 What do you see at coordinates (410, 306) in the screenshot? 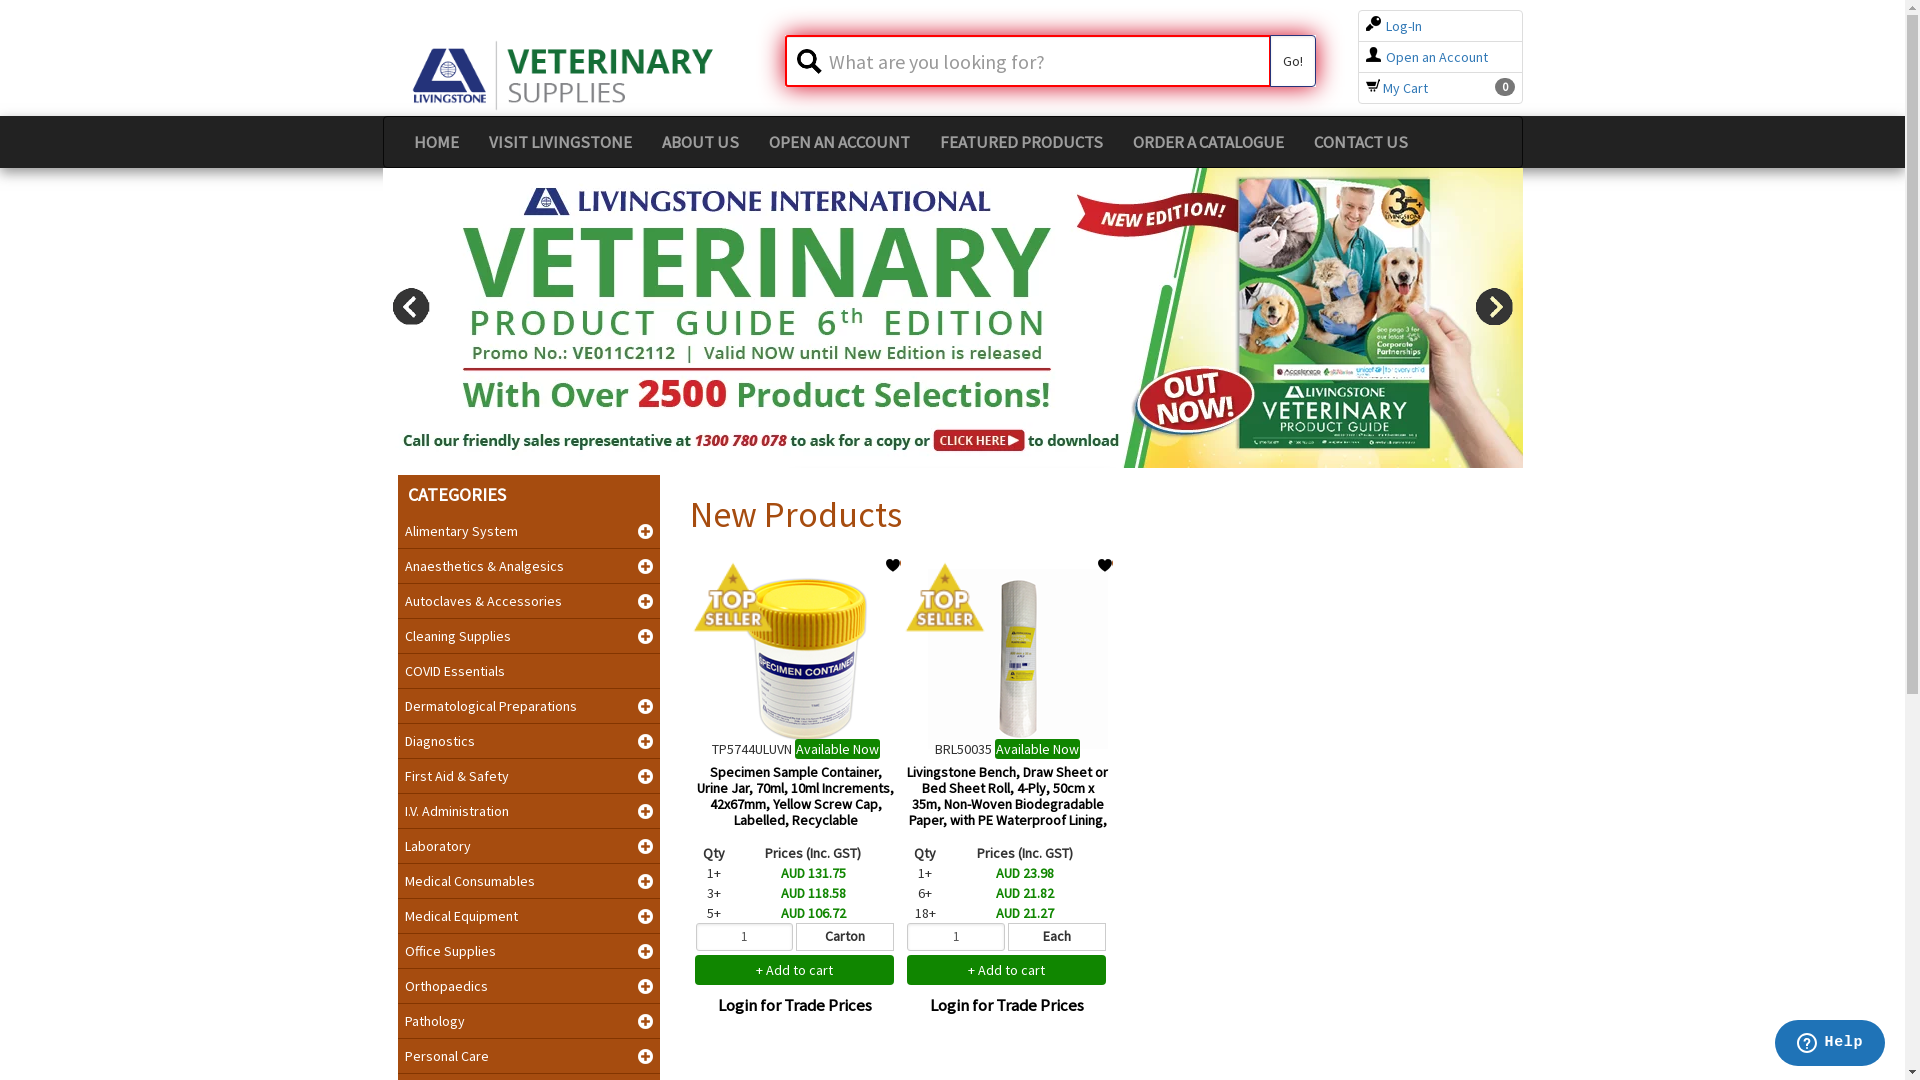
I see `Prev` at bounding box center [410, 306].